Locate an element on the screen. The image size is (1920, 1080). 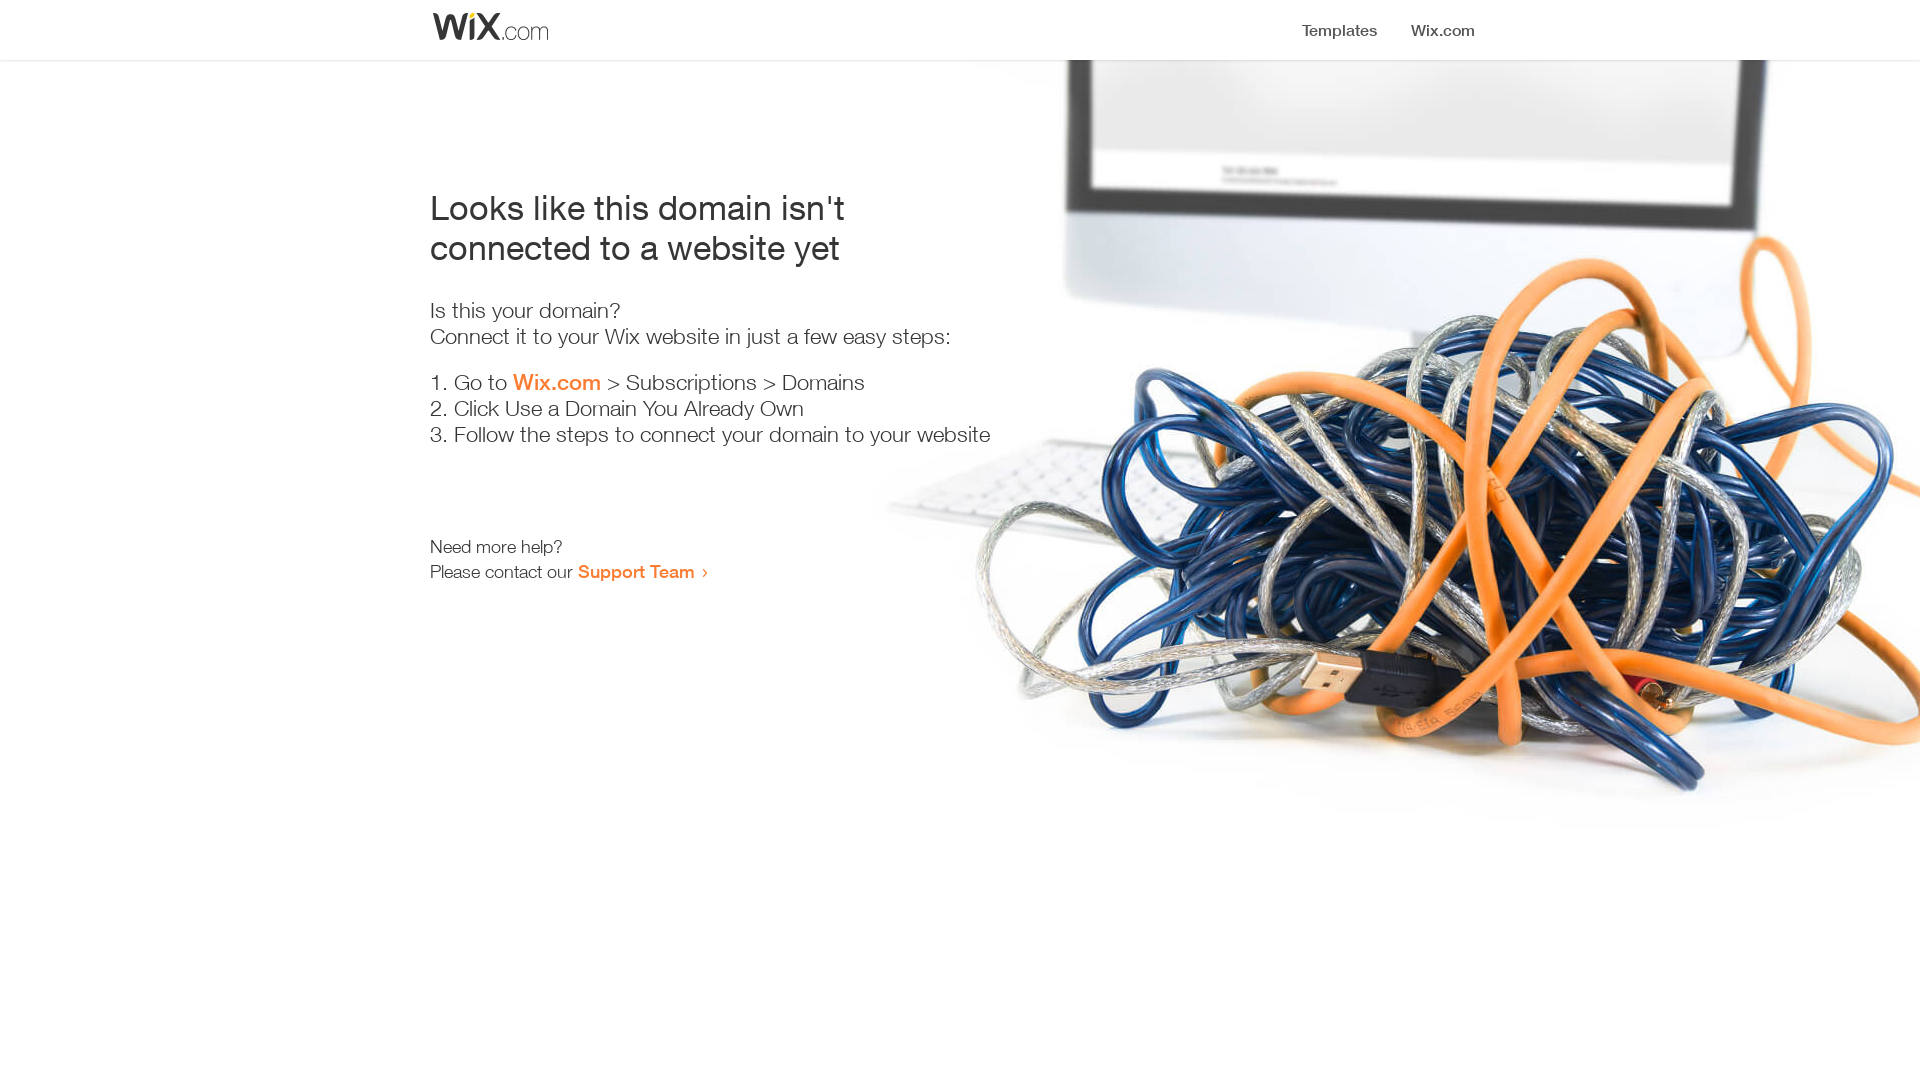
Support Team is located at coordinates (636, 571).